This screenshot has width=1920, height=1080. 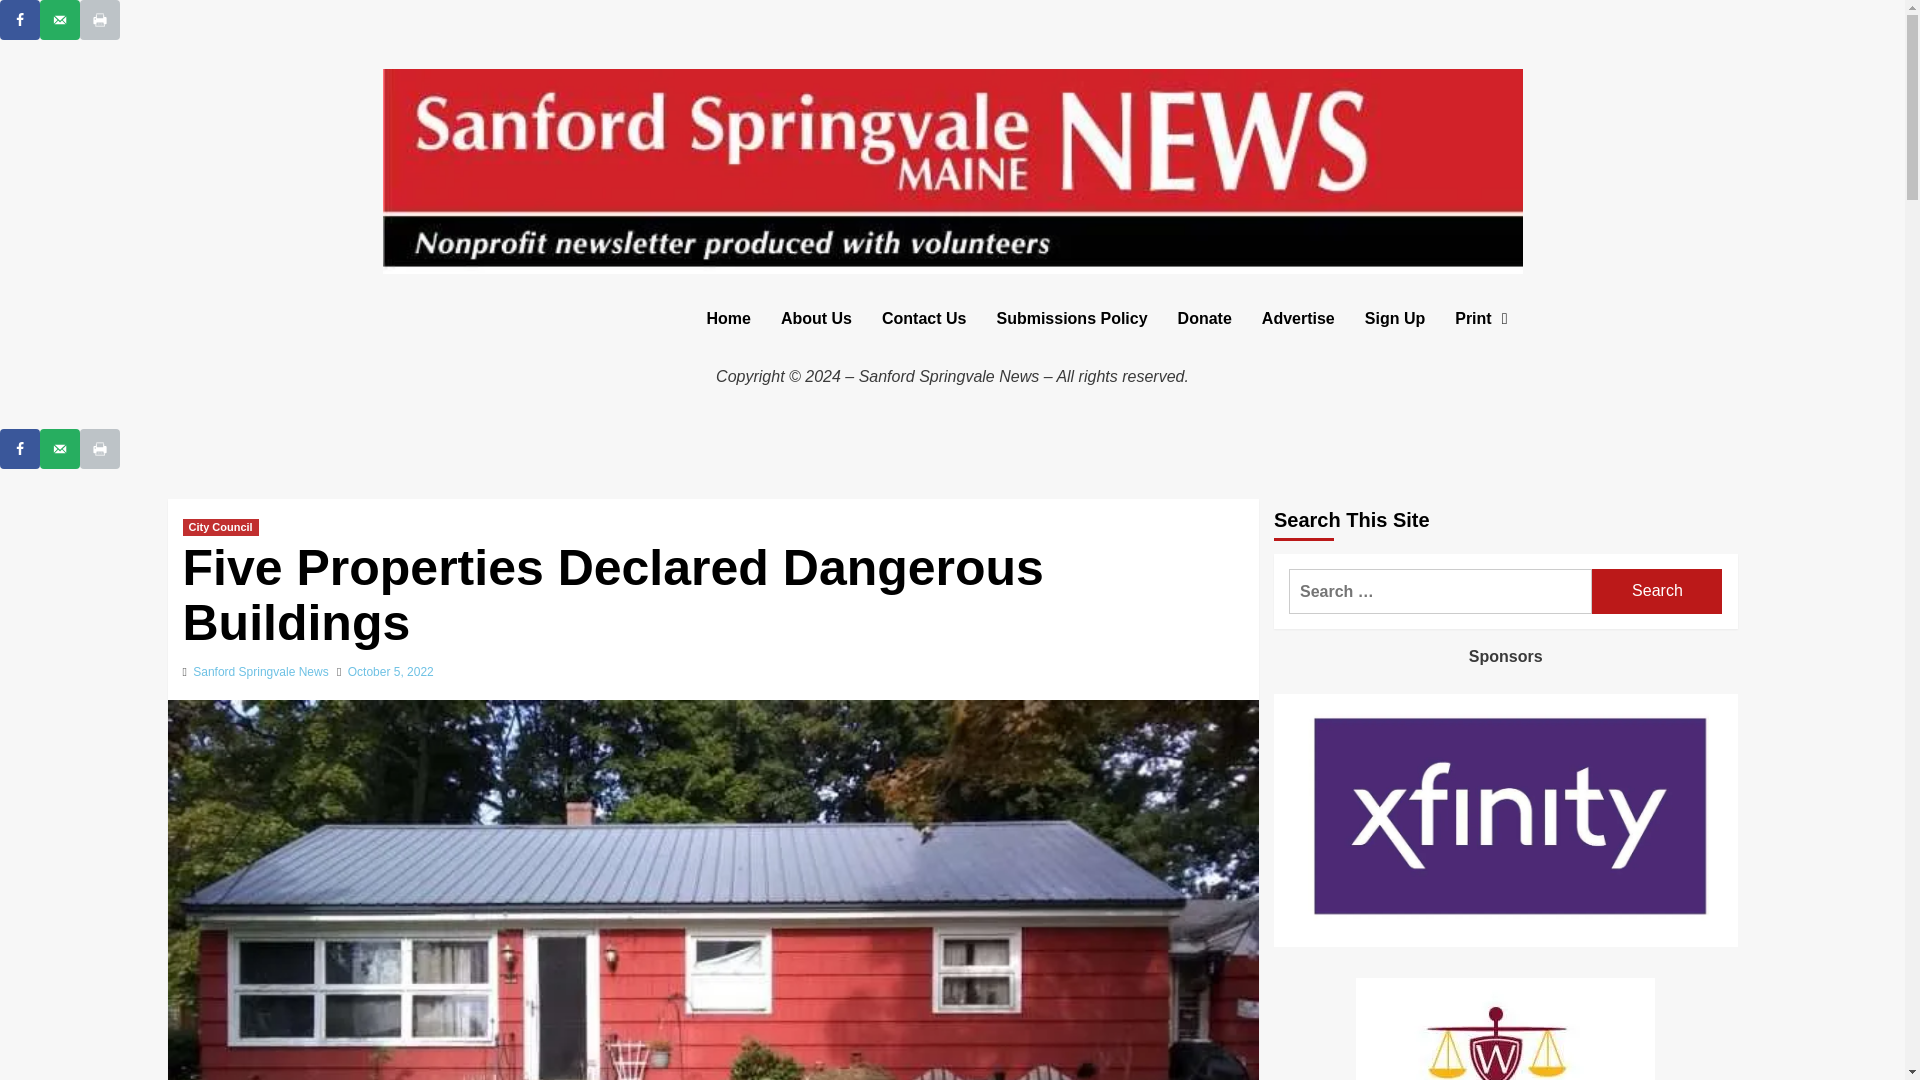 I want to click on Donate, so click(x=1204, y=318).